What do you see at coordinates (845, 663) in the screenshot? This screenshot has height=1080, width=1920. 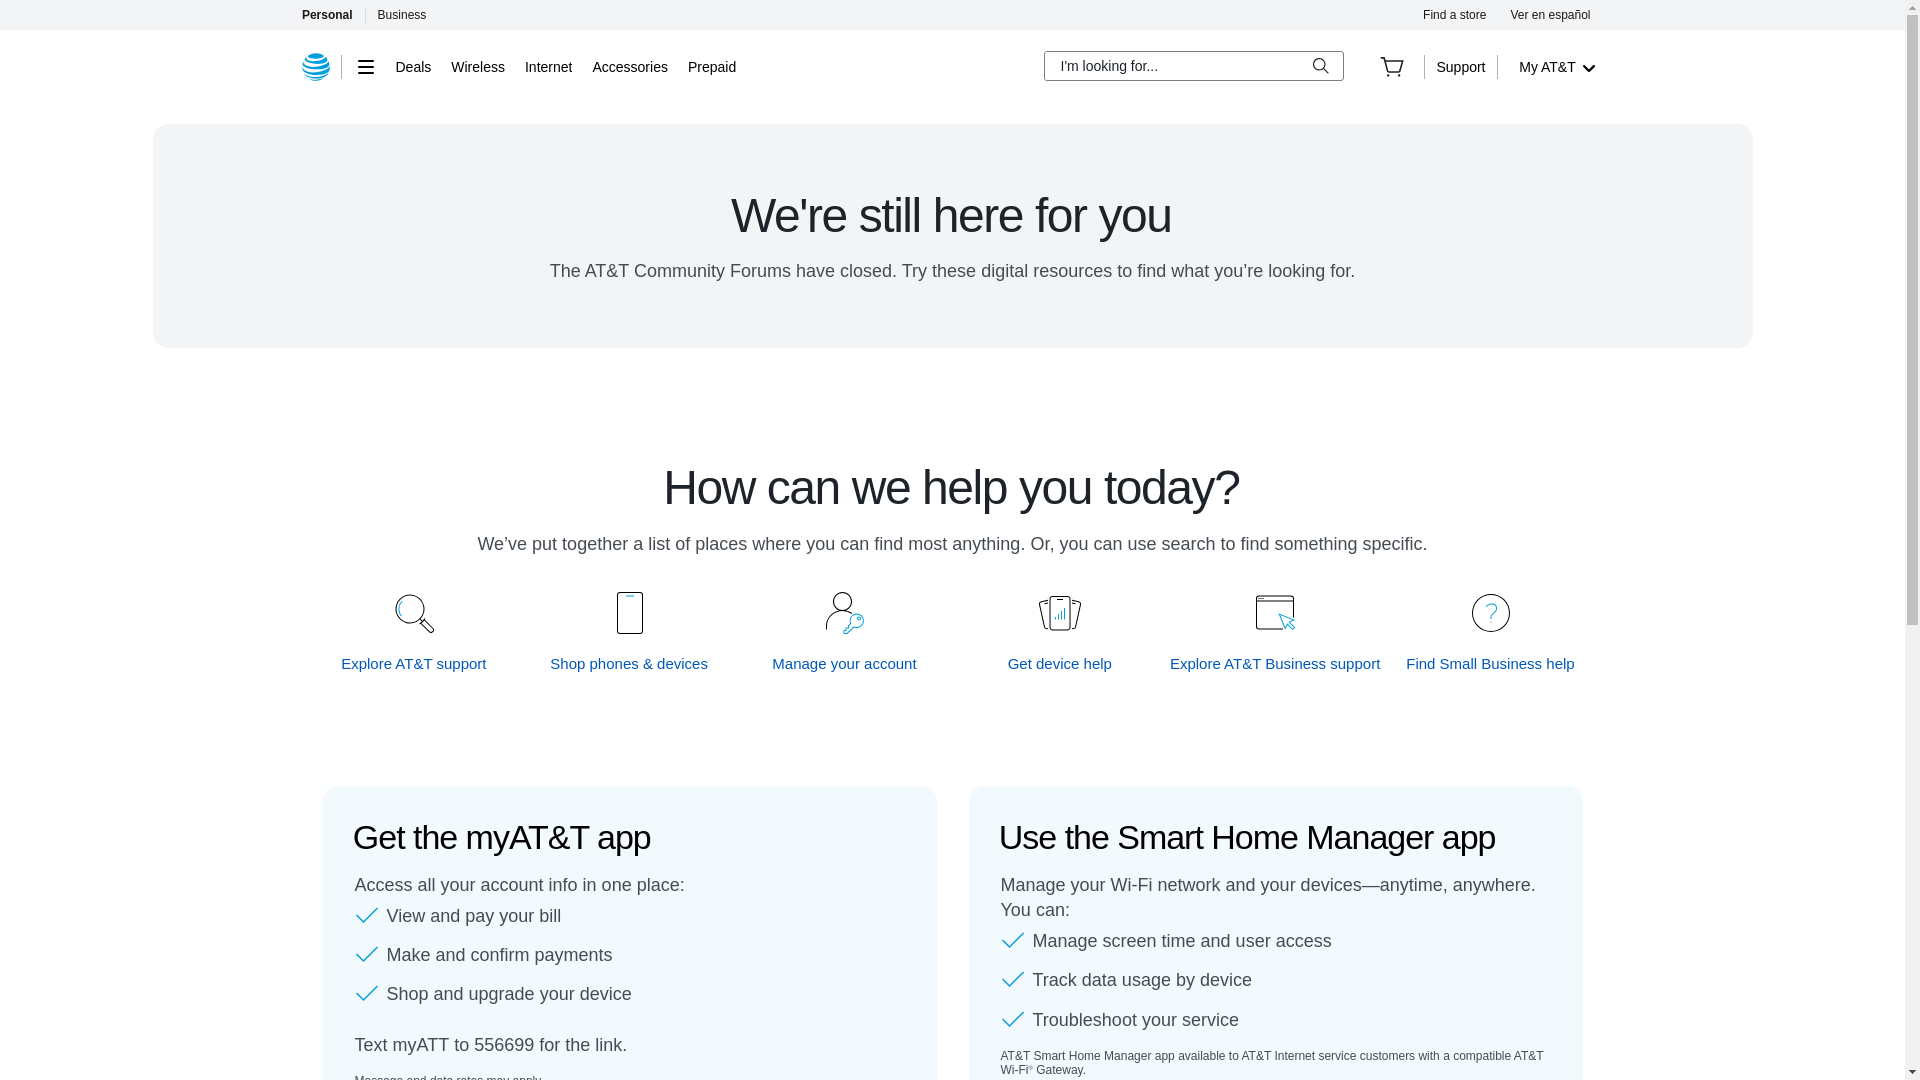 I see `Manage your account` at bounding box center [845, 663].